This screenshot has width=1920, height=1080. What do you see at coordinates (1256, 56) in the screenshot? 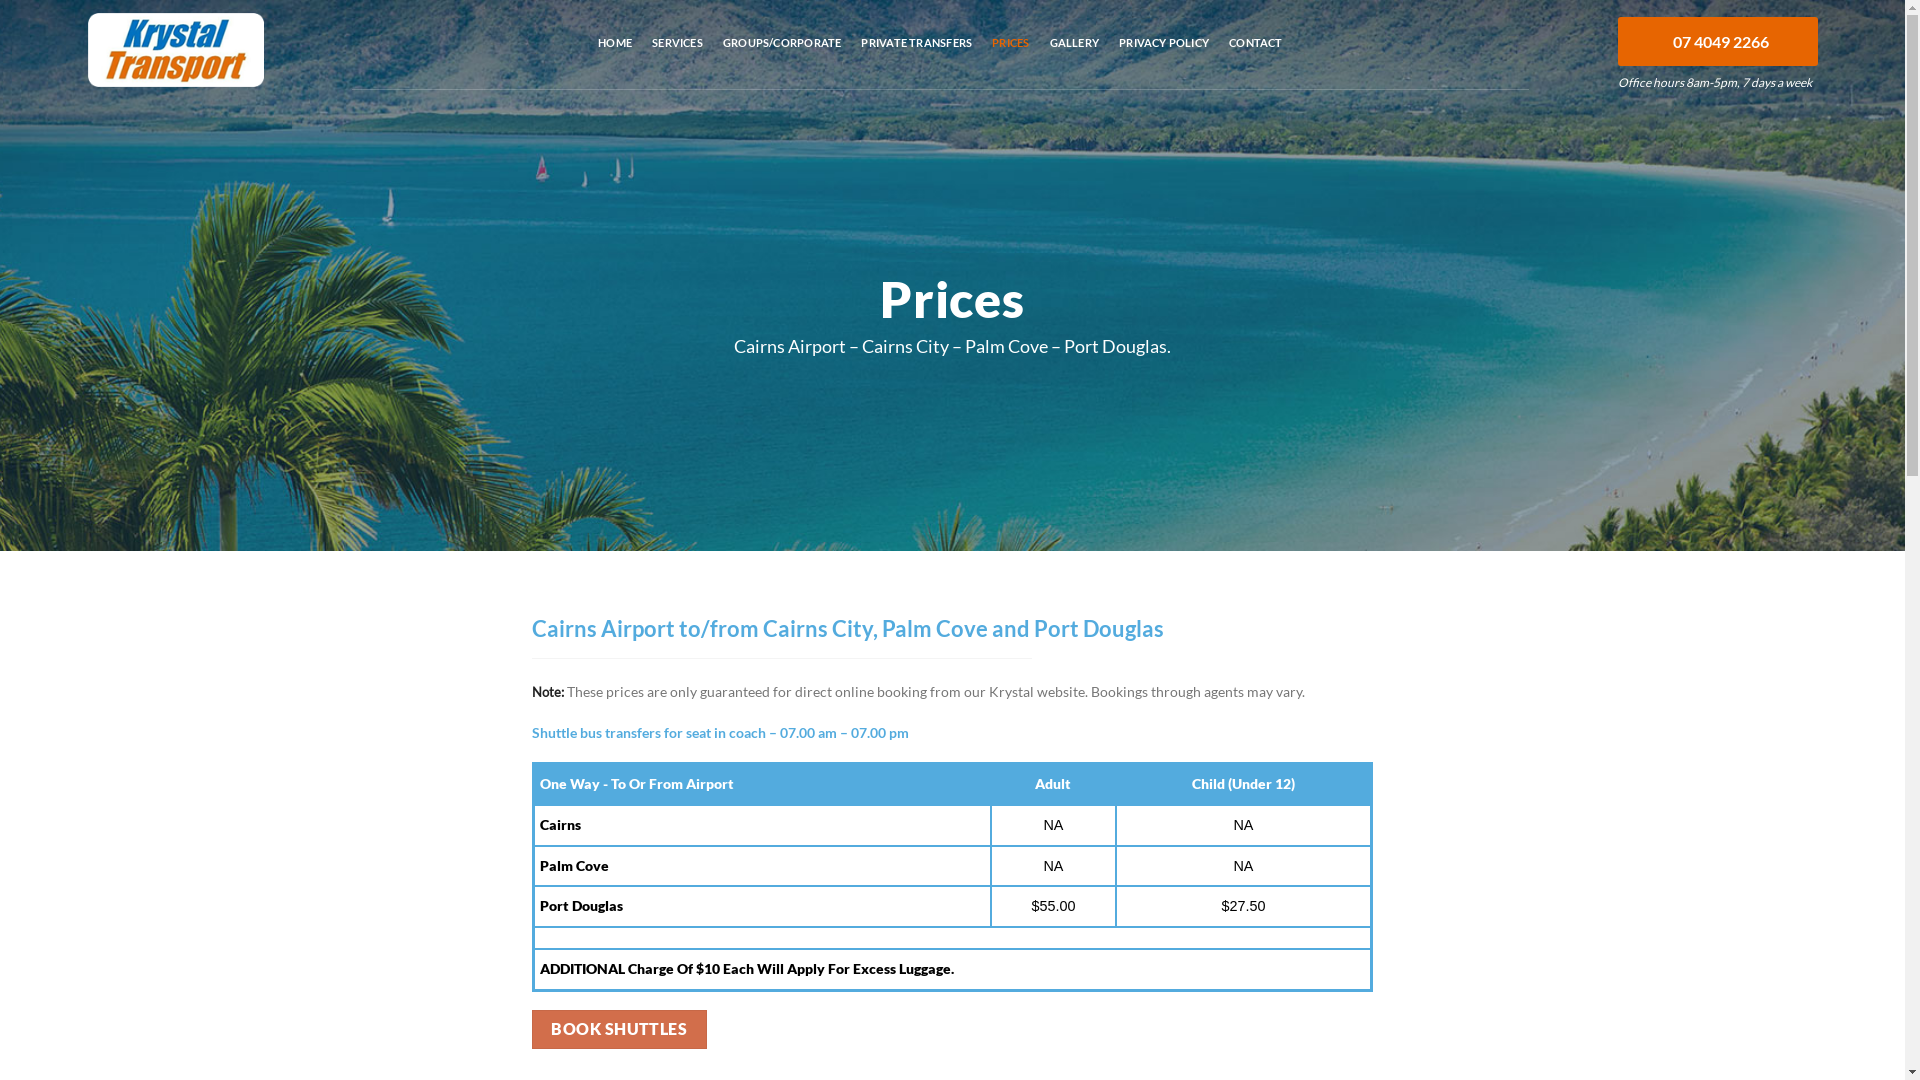
I see `CONTACT` at bounding box center [1256, 56].